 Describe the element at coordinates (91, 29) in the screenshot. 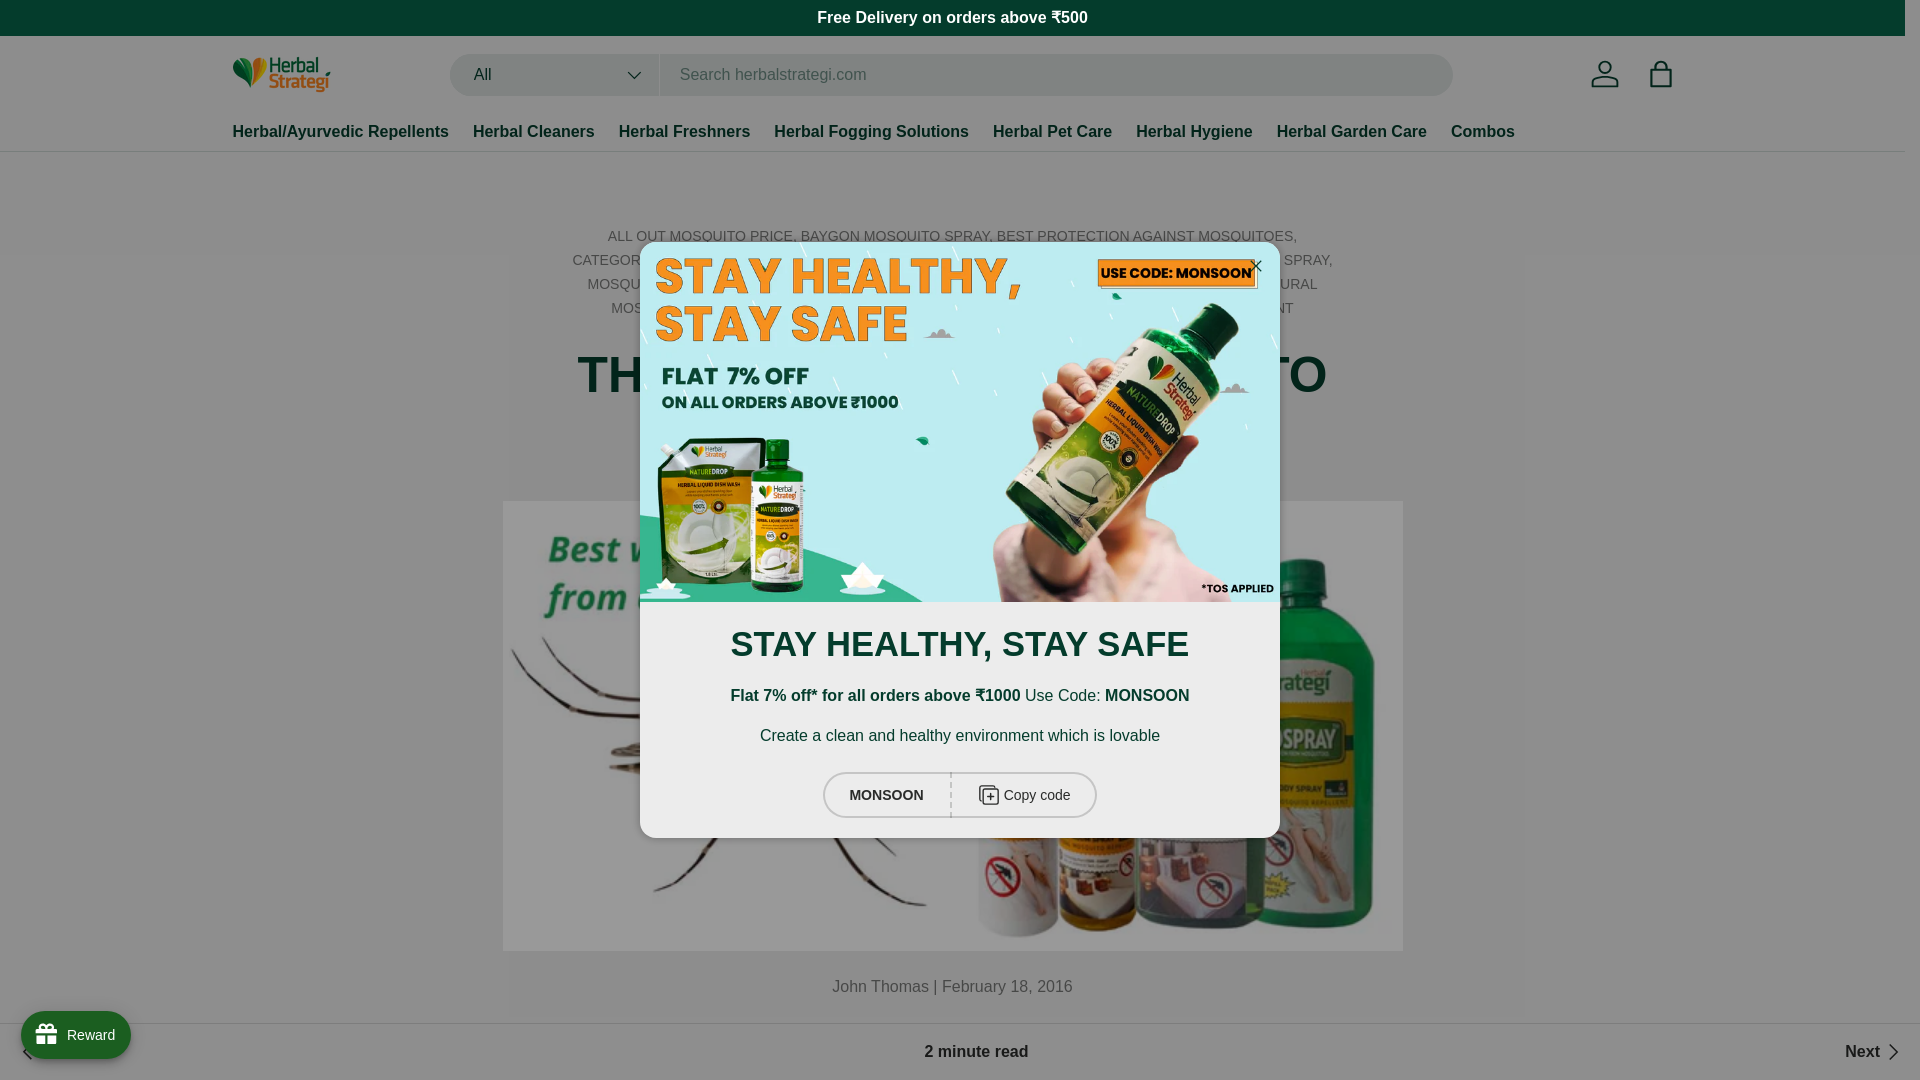

I see `Skip to content` at that location.